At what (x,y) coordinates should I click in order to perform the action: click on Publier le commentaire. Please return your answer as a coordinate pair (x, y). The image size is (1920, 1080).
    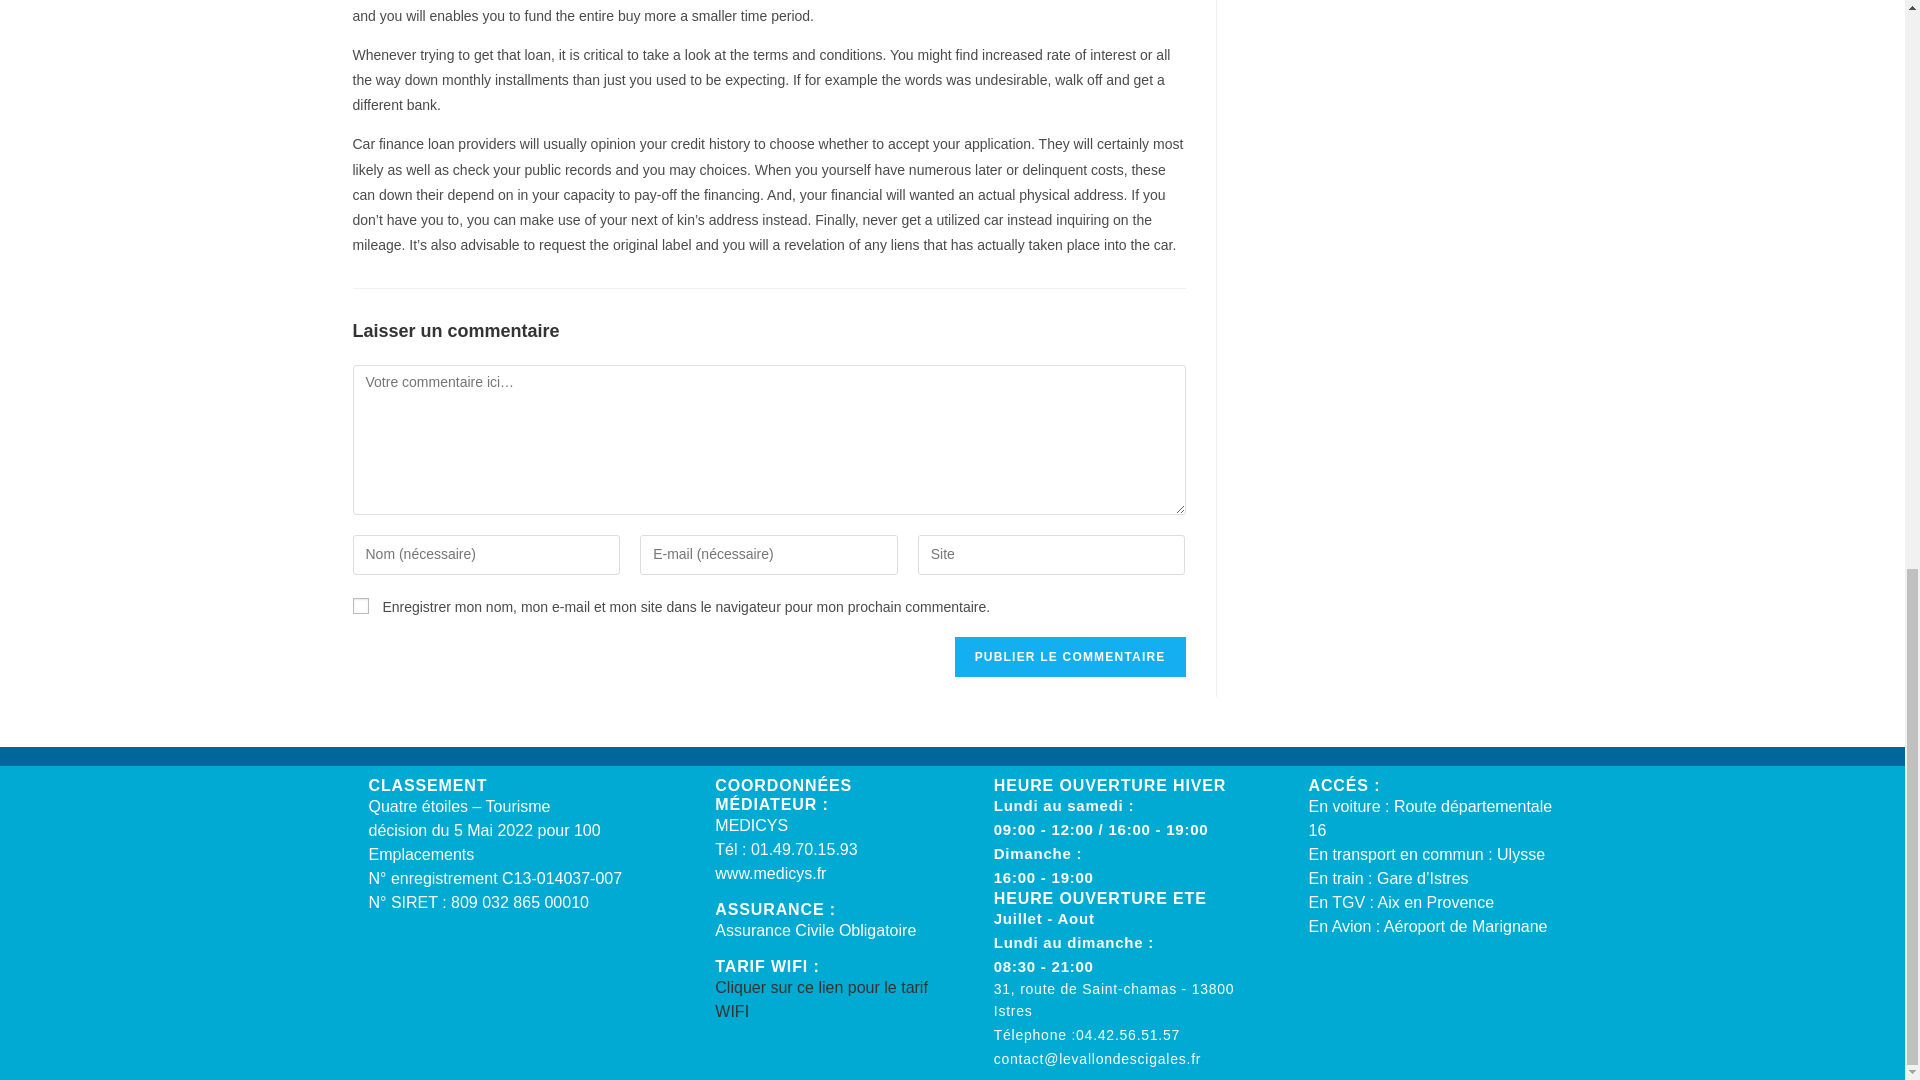
    Looking at the image, I should click on (1070, 657).